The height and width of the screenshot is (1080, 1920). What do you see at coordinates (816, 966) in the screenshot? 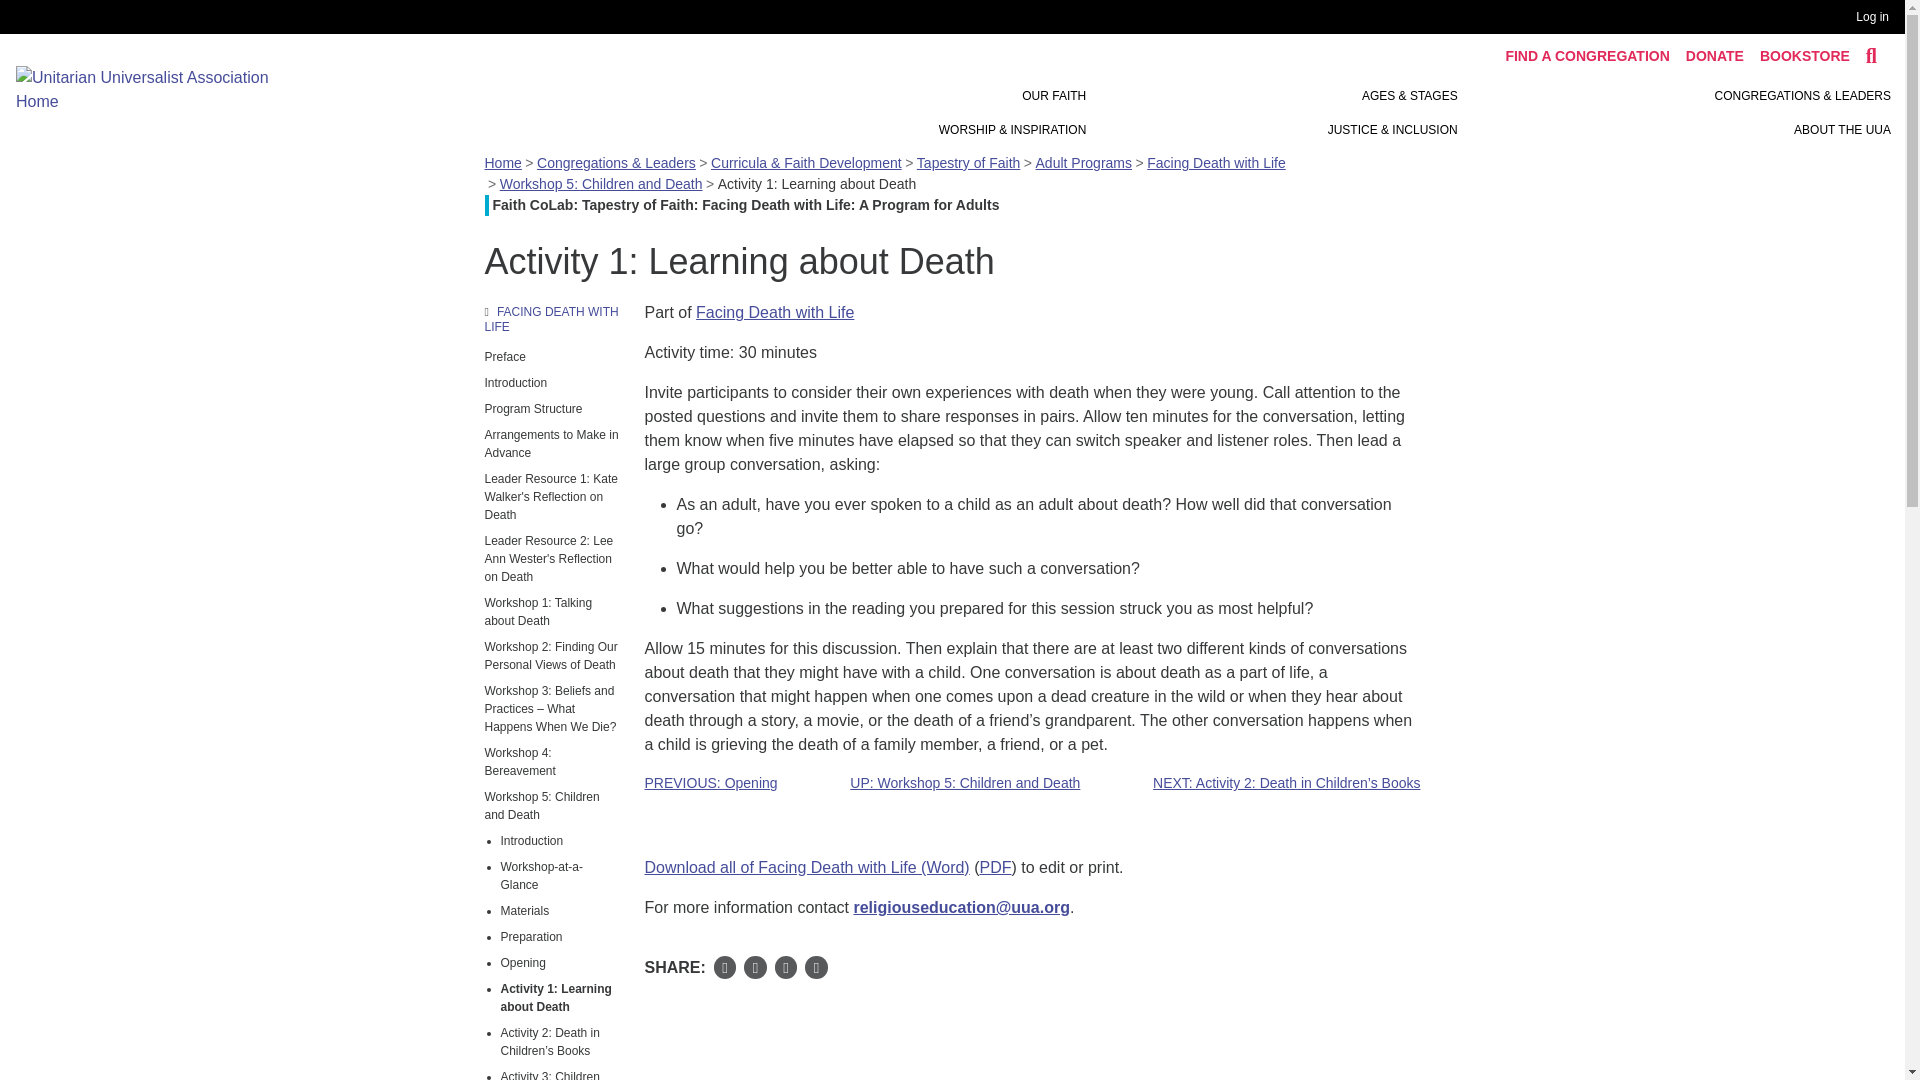
I see `Print this page` at bounding box center [816, 966].